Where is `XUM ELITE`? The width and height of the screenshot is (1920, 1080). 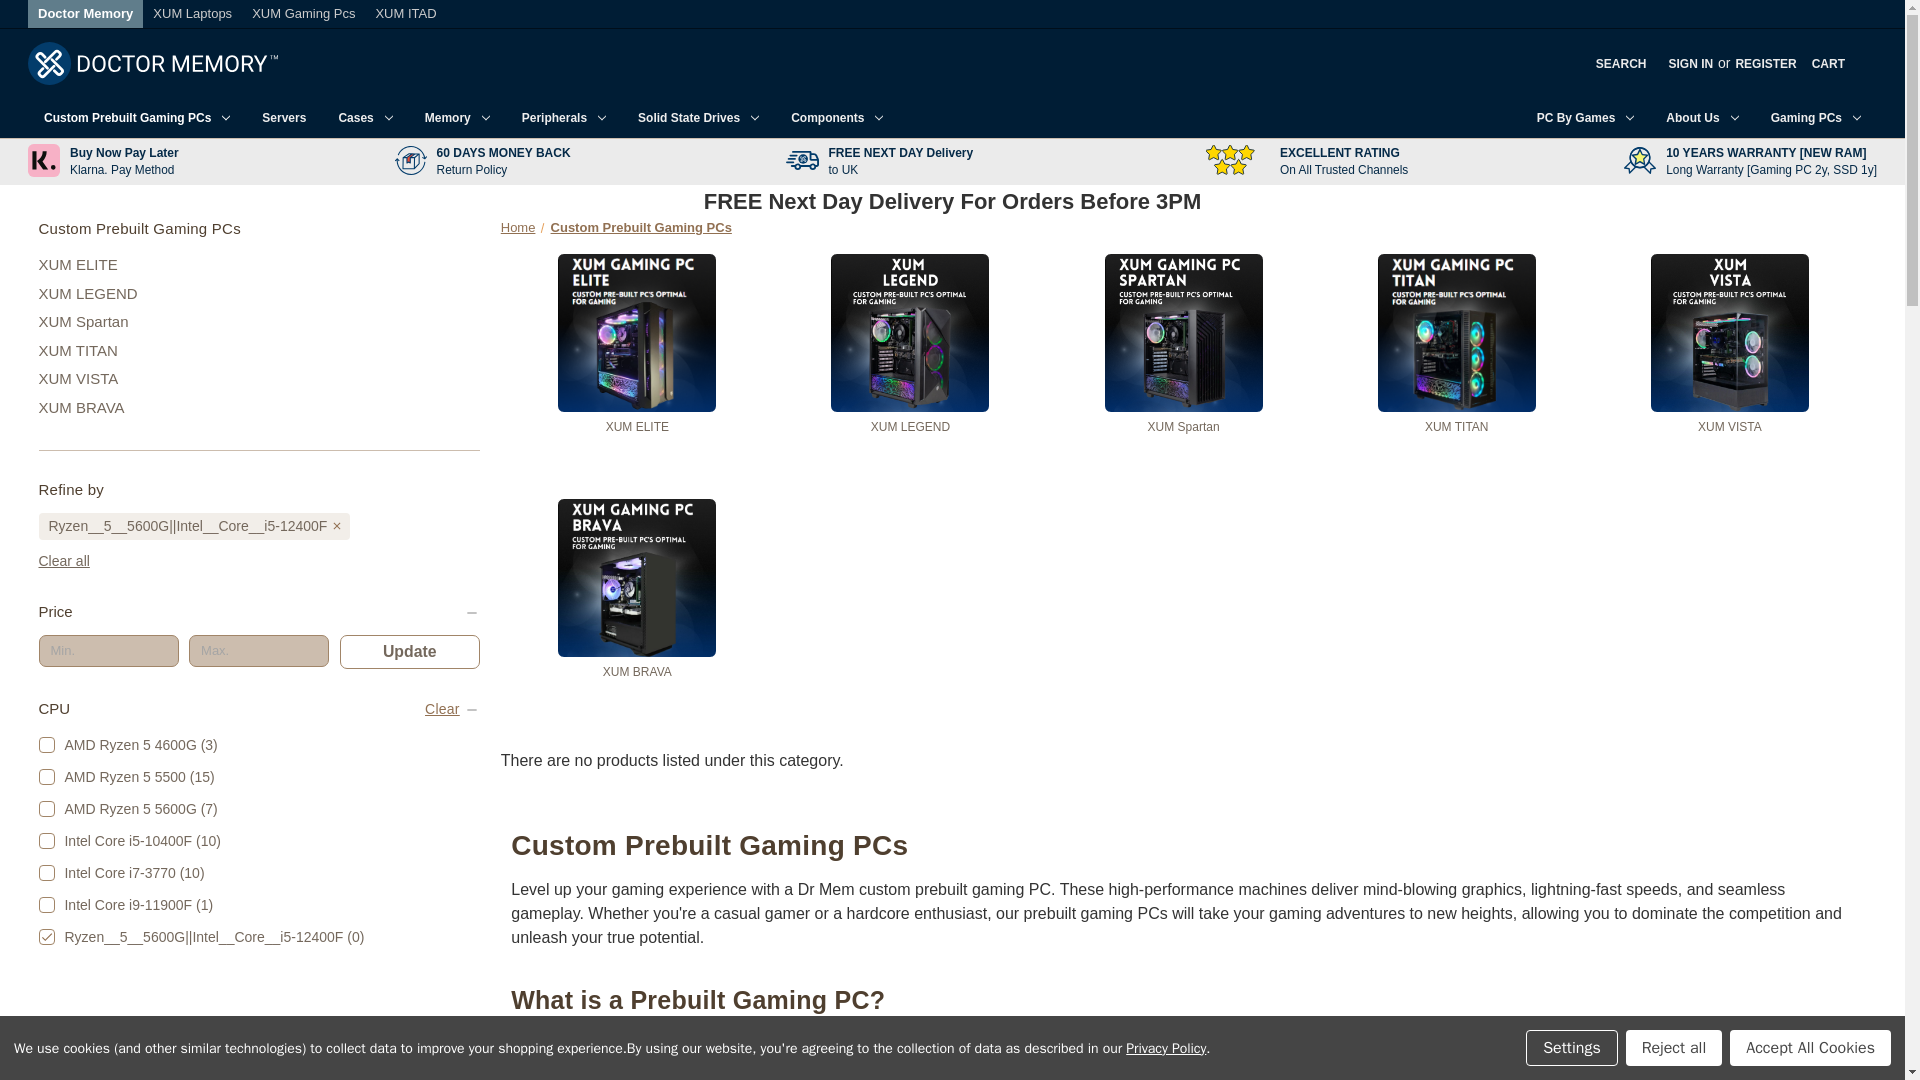 XUM ELITE is located at coordinates (258, 264).